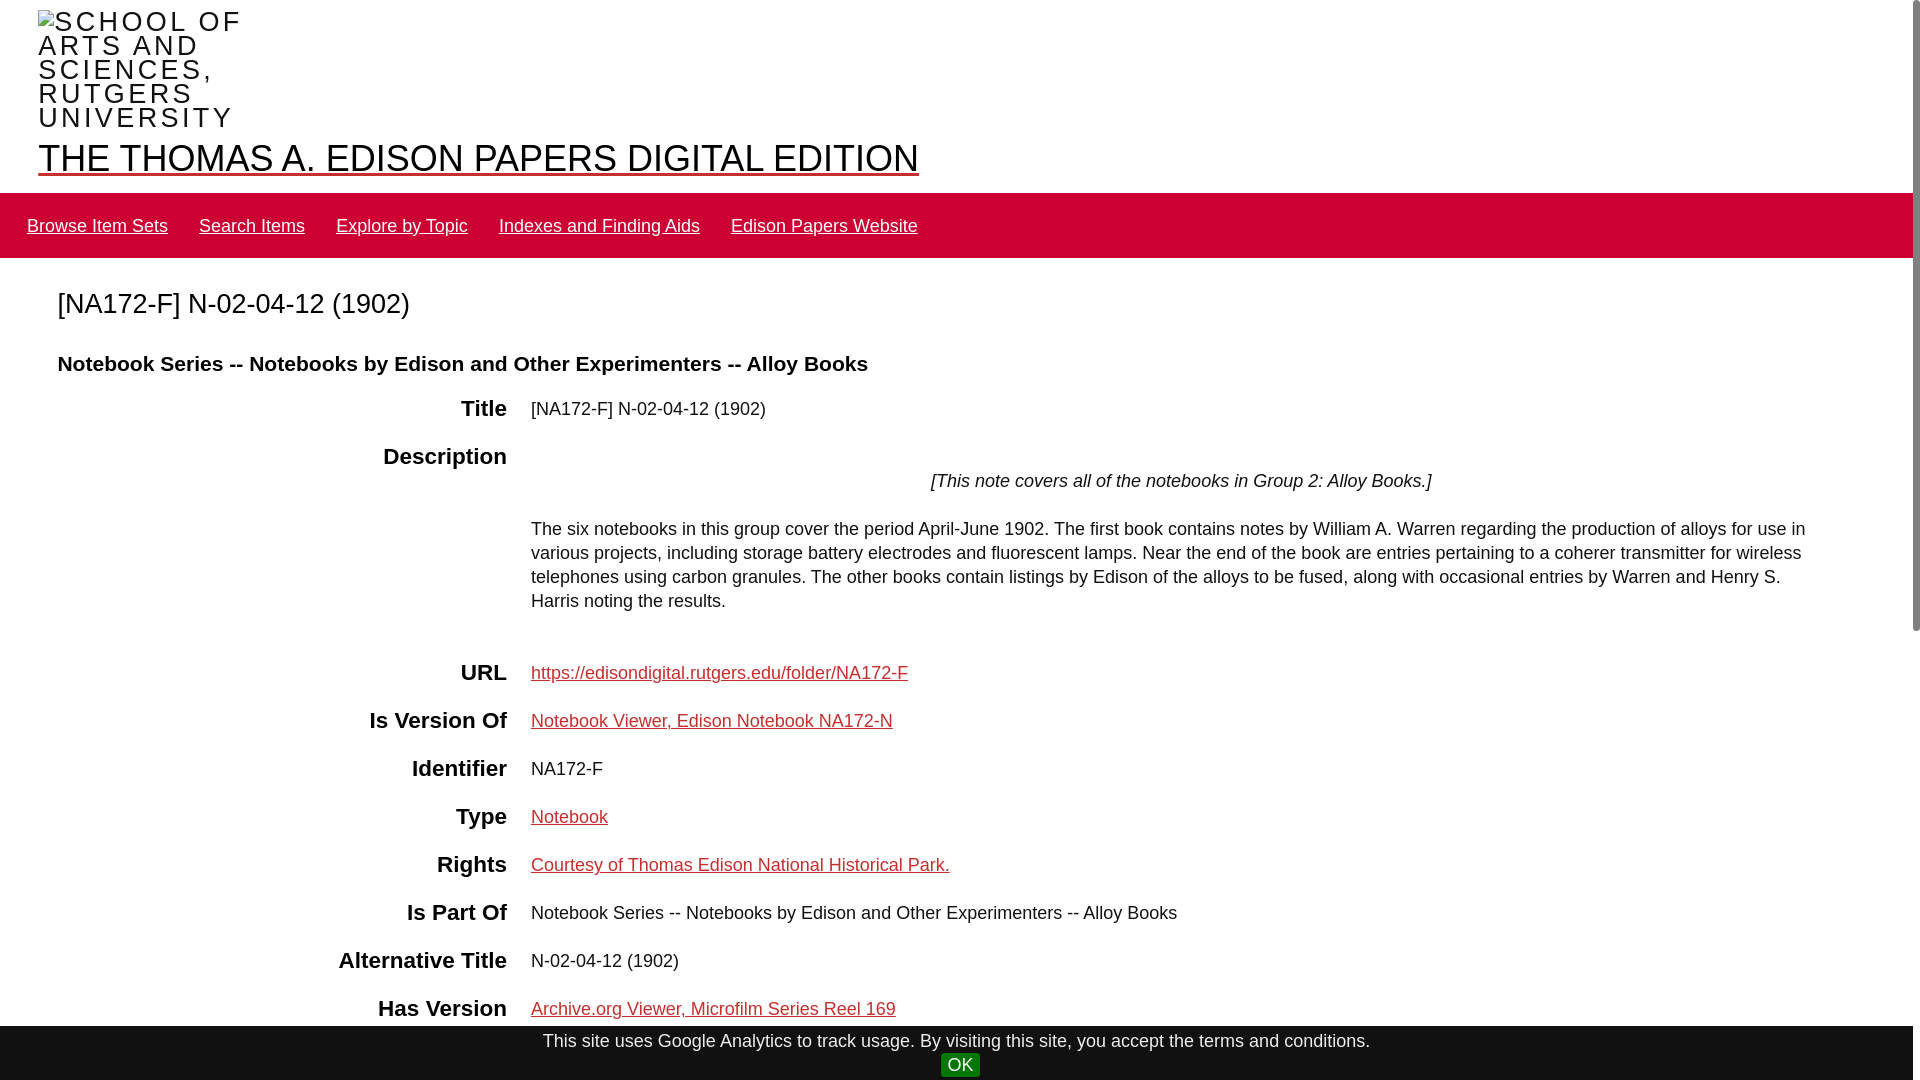 The height and width of the screenshot is (1080, 1920). Describe the element at coordinates (252, 226) in the screenshot. I see `Search Items` at that location.